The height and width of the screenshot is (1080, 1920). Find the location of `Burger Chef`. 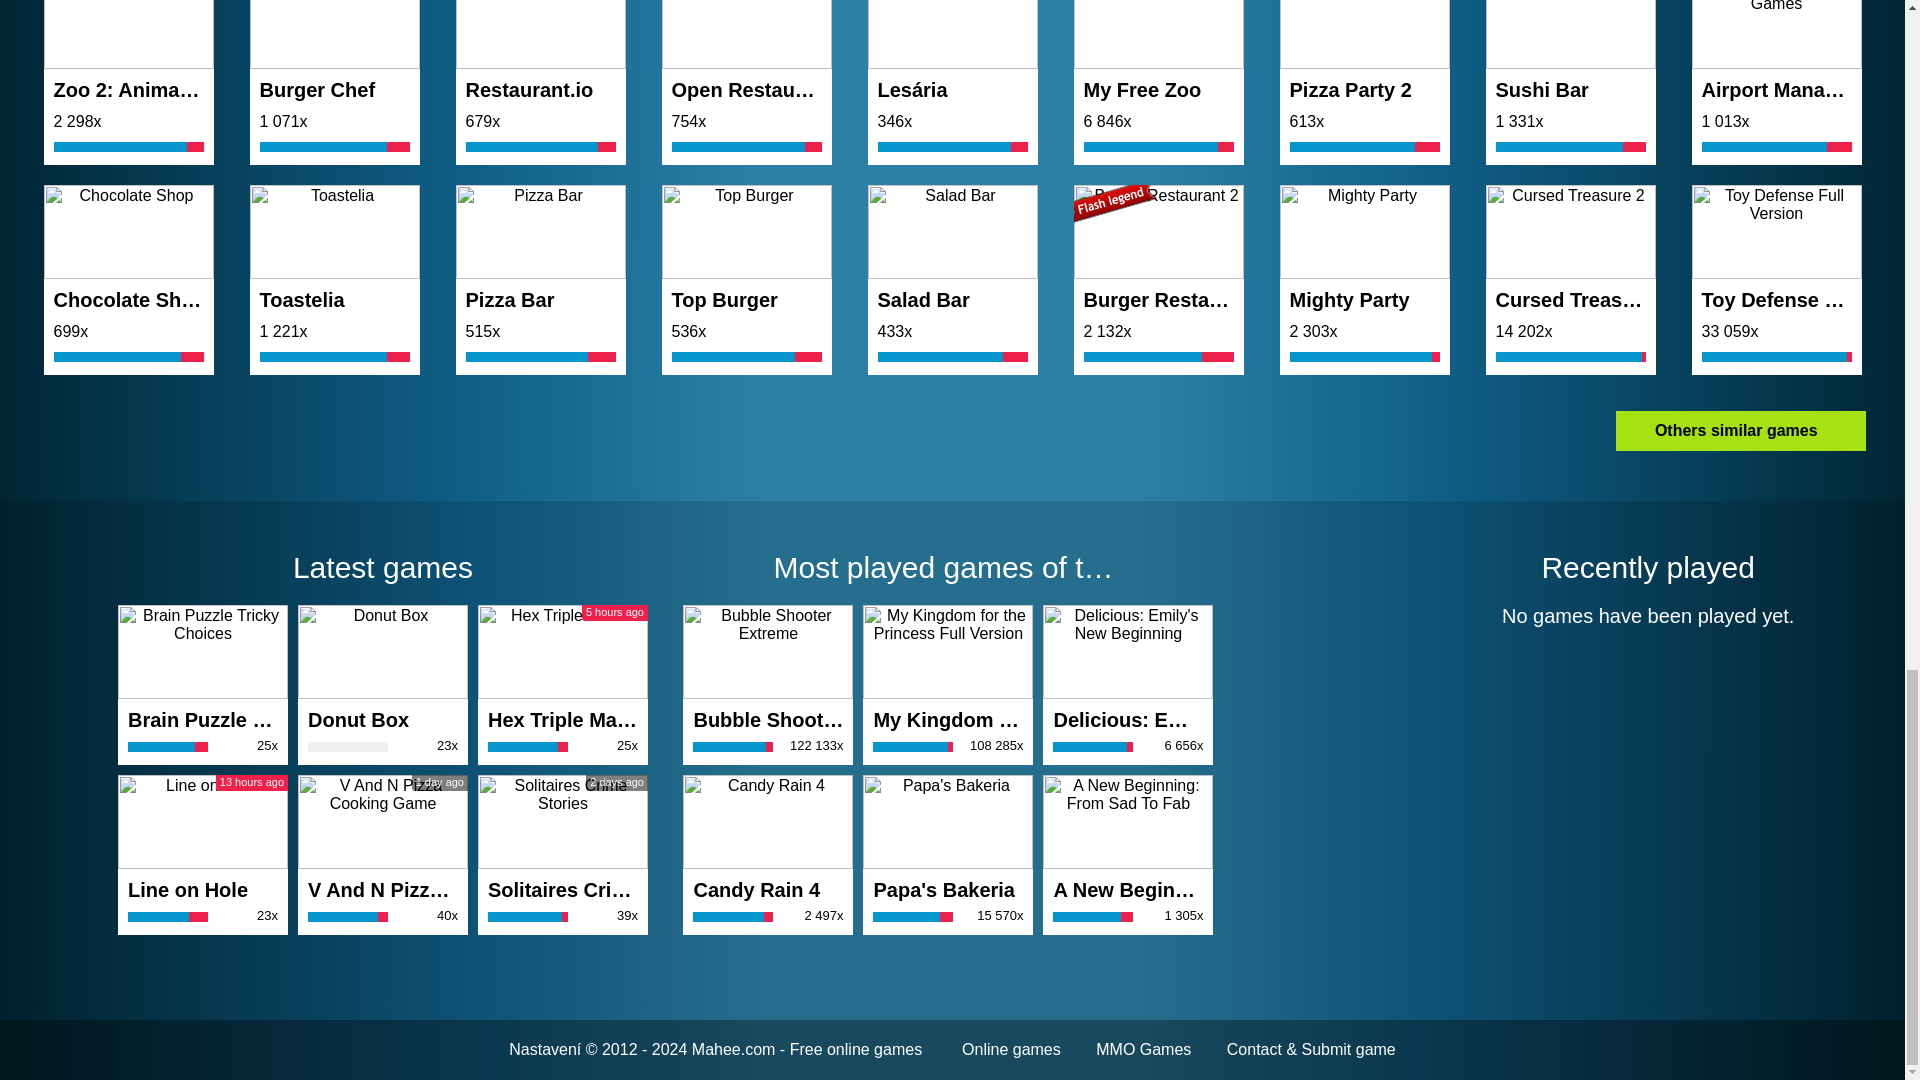

Burger Chef is located at coordinates (334, 50).